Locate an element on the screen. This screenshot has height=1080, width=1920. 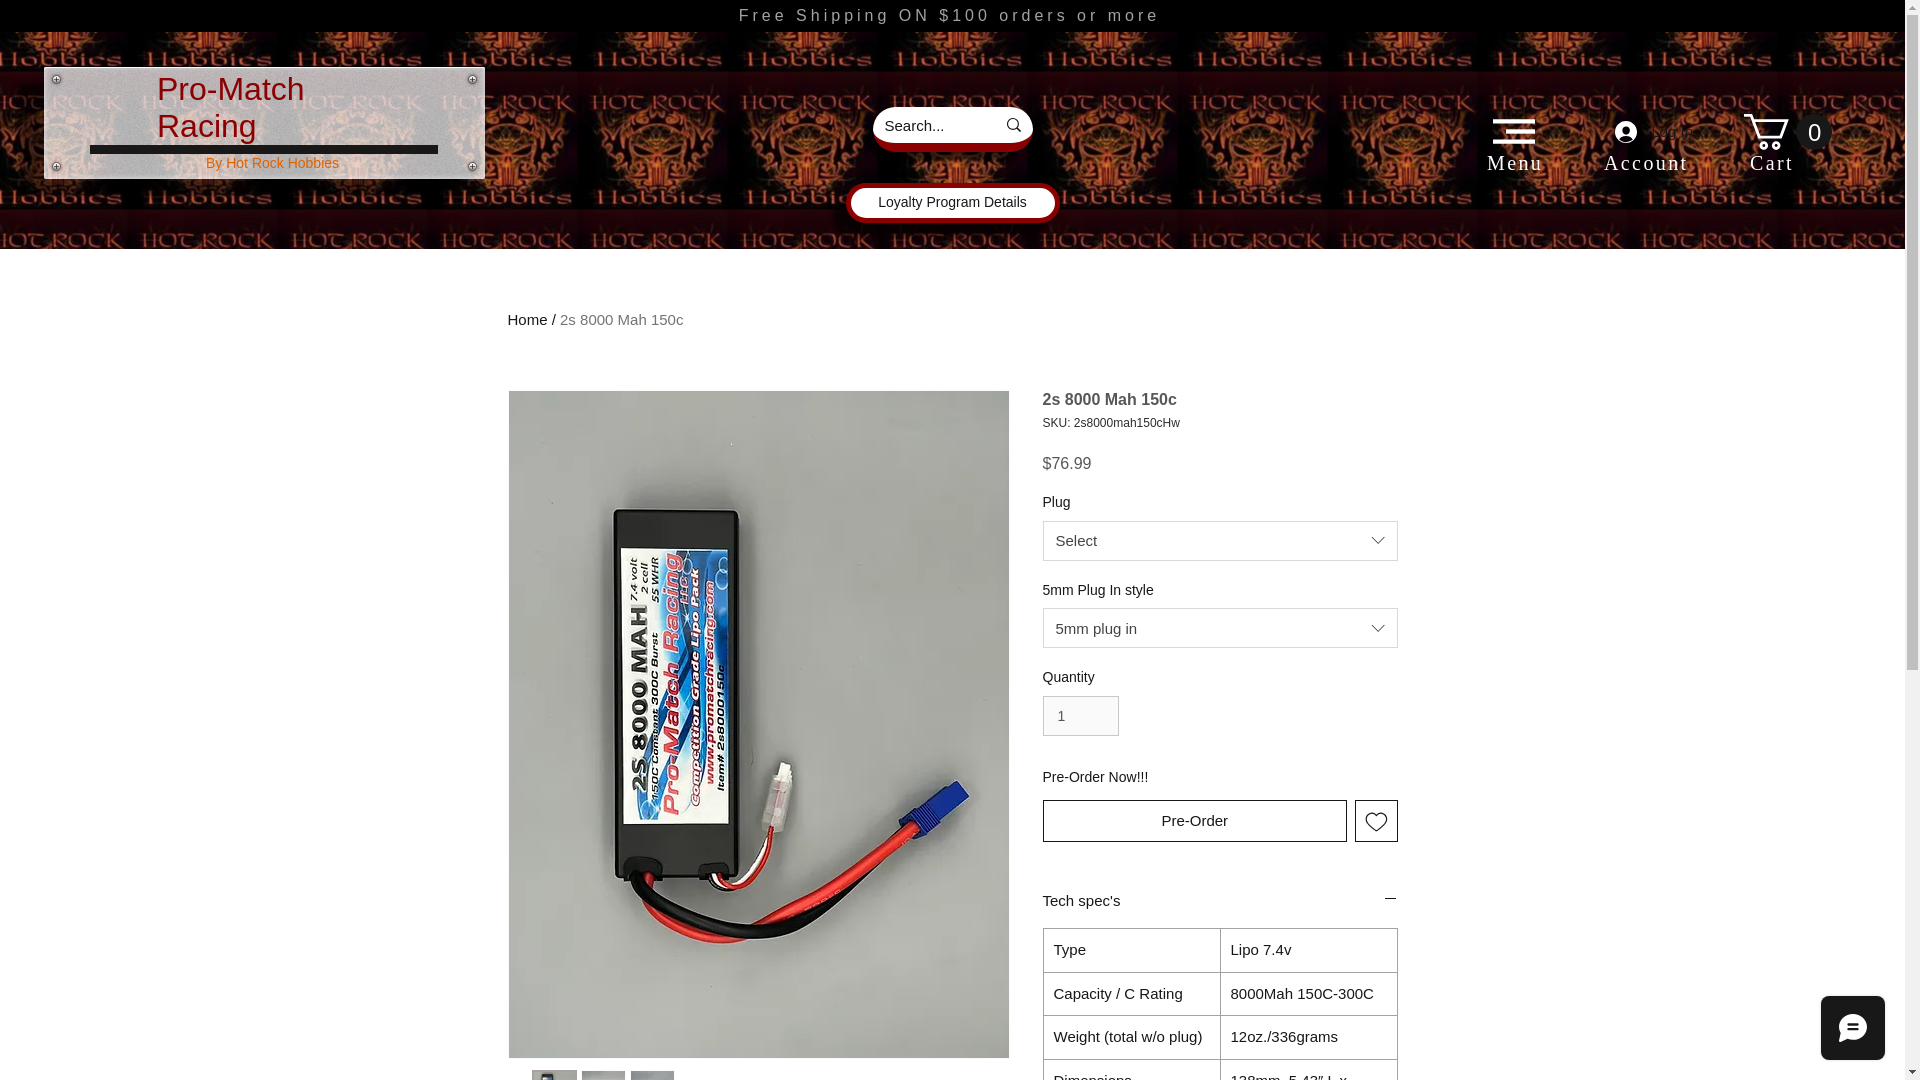
1 is located at coordinates (1080, 716).